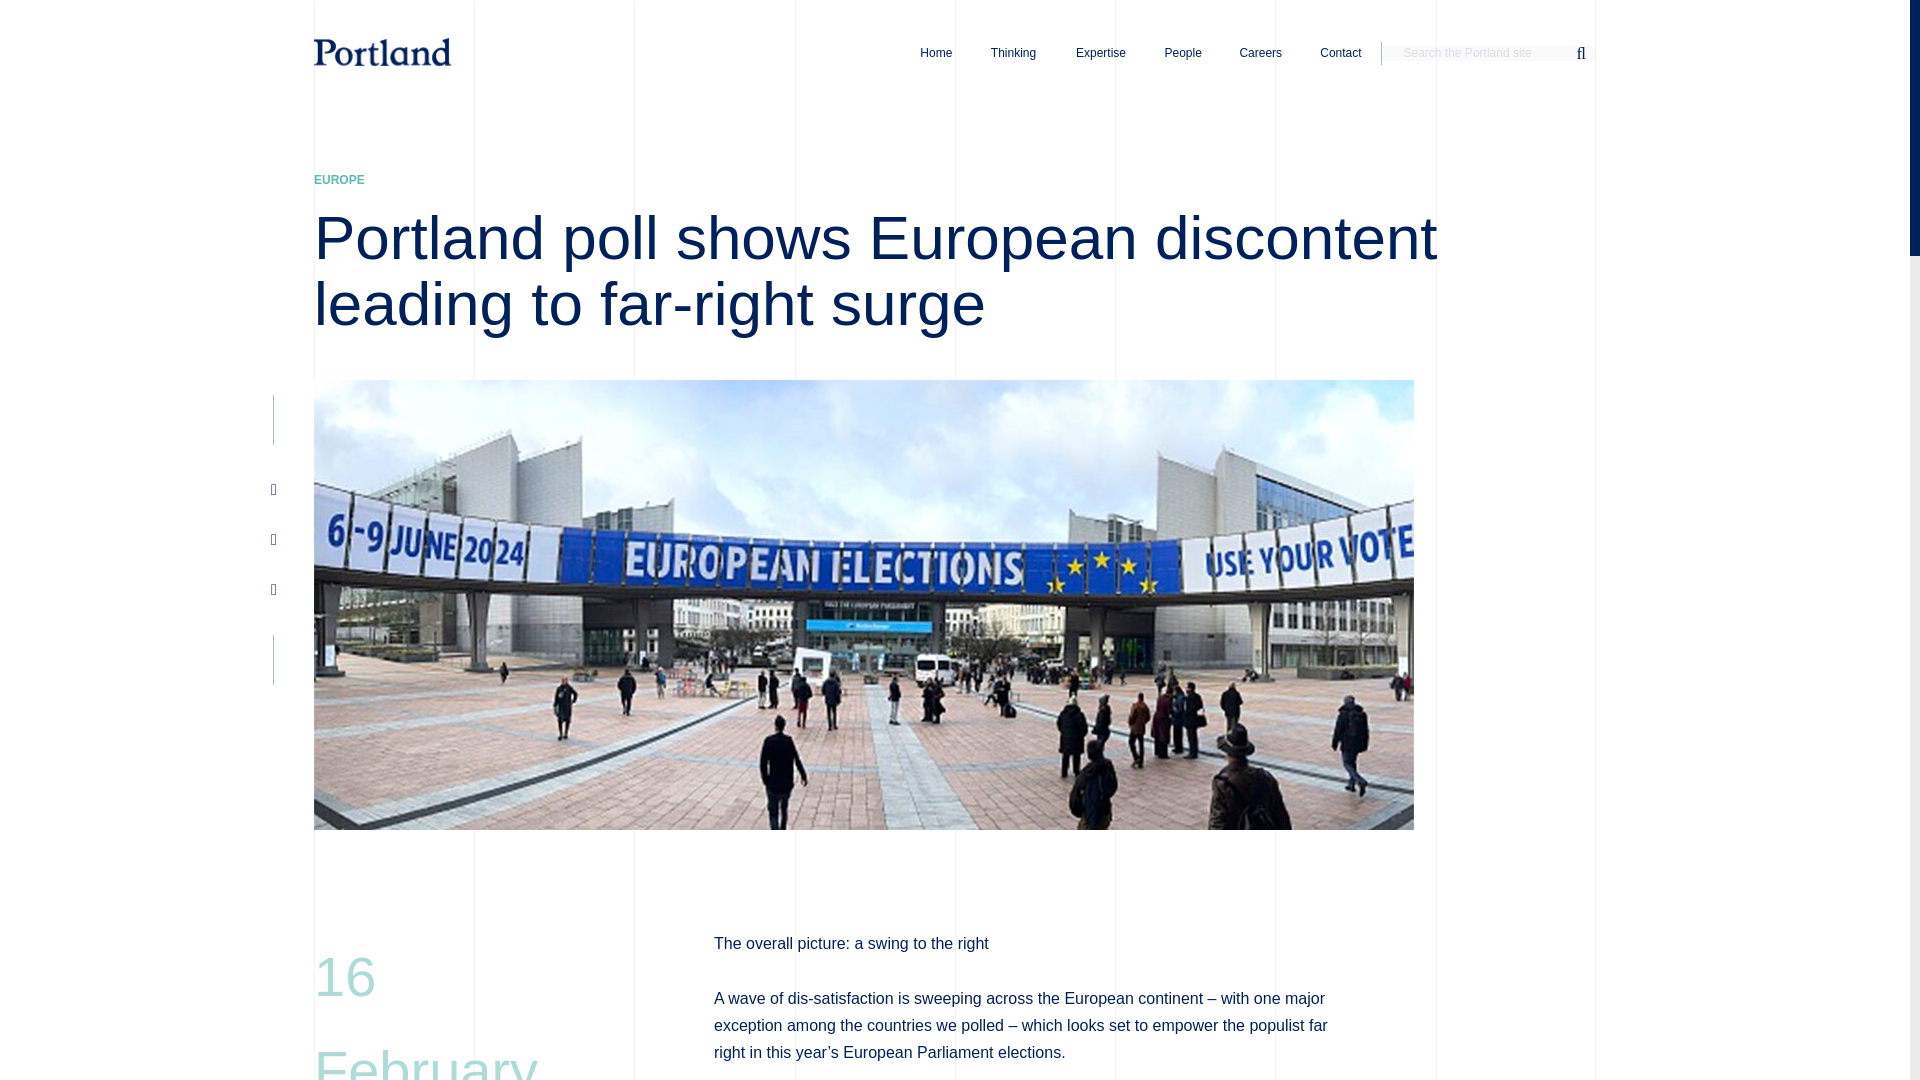 This screenshot has width=1920, height=1080. Describe the element at coordinates (1183, 52) in the screenshot. I see `People` at that location.